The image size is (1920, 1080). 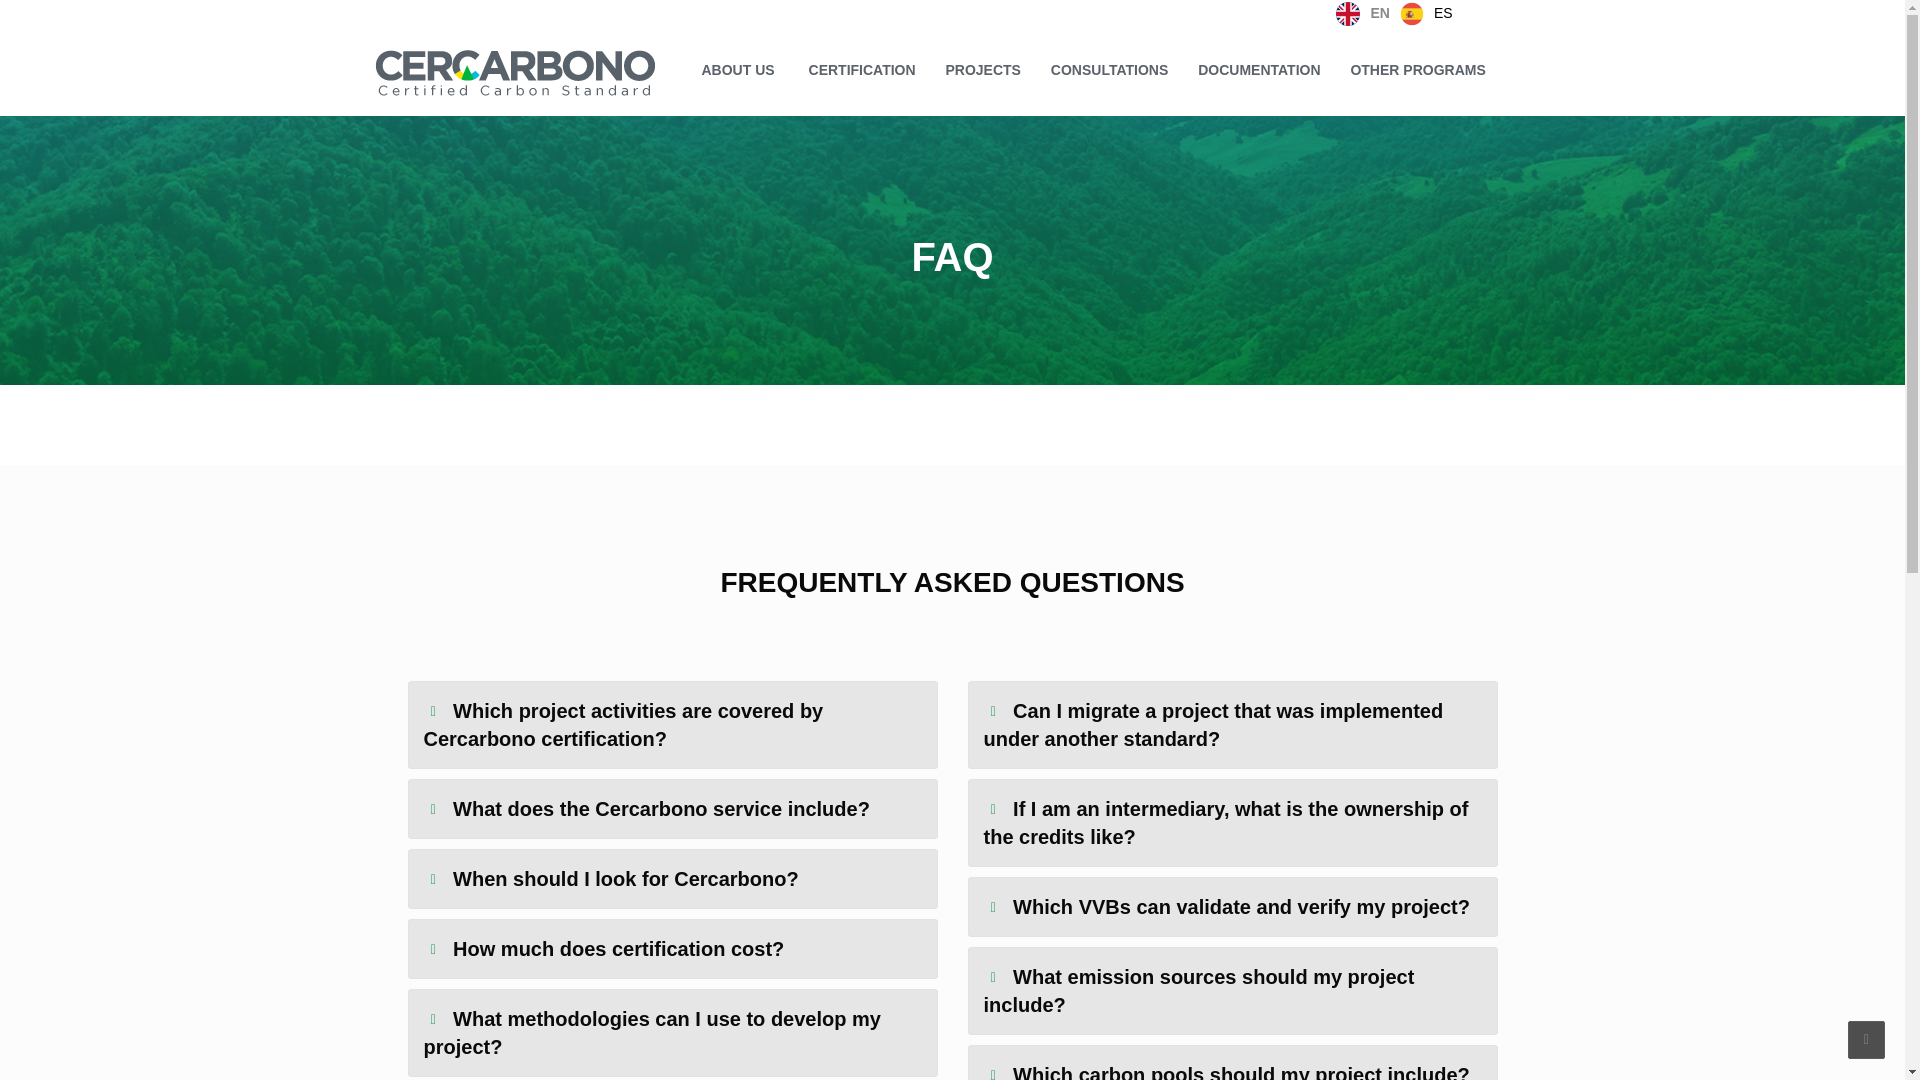 I want to click on DOCUMENTATION, so click(x=1256, y=70).